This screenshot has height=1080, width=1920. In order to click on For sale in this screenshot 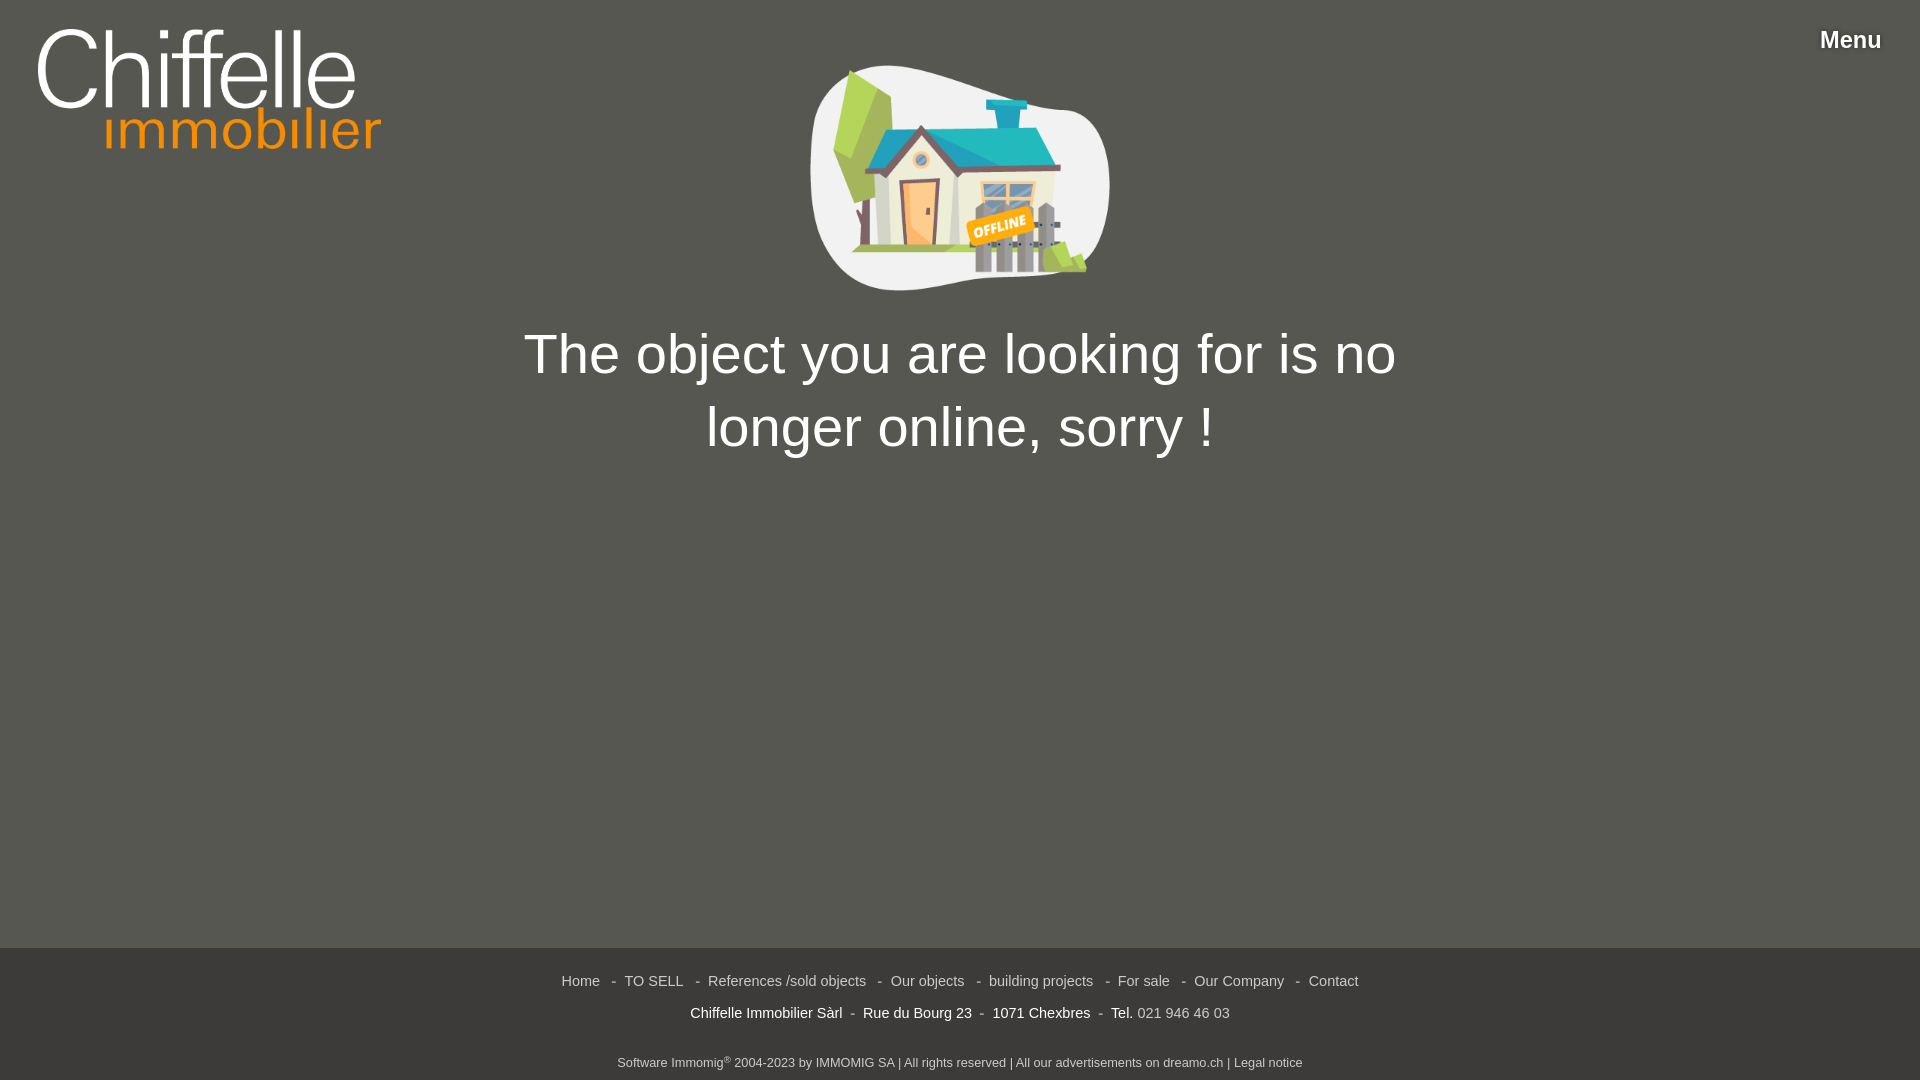, I will do `click(1144, 982)`.